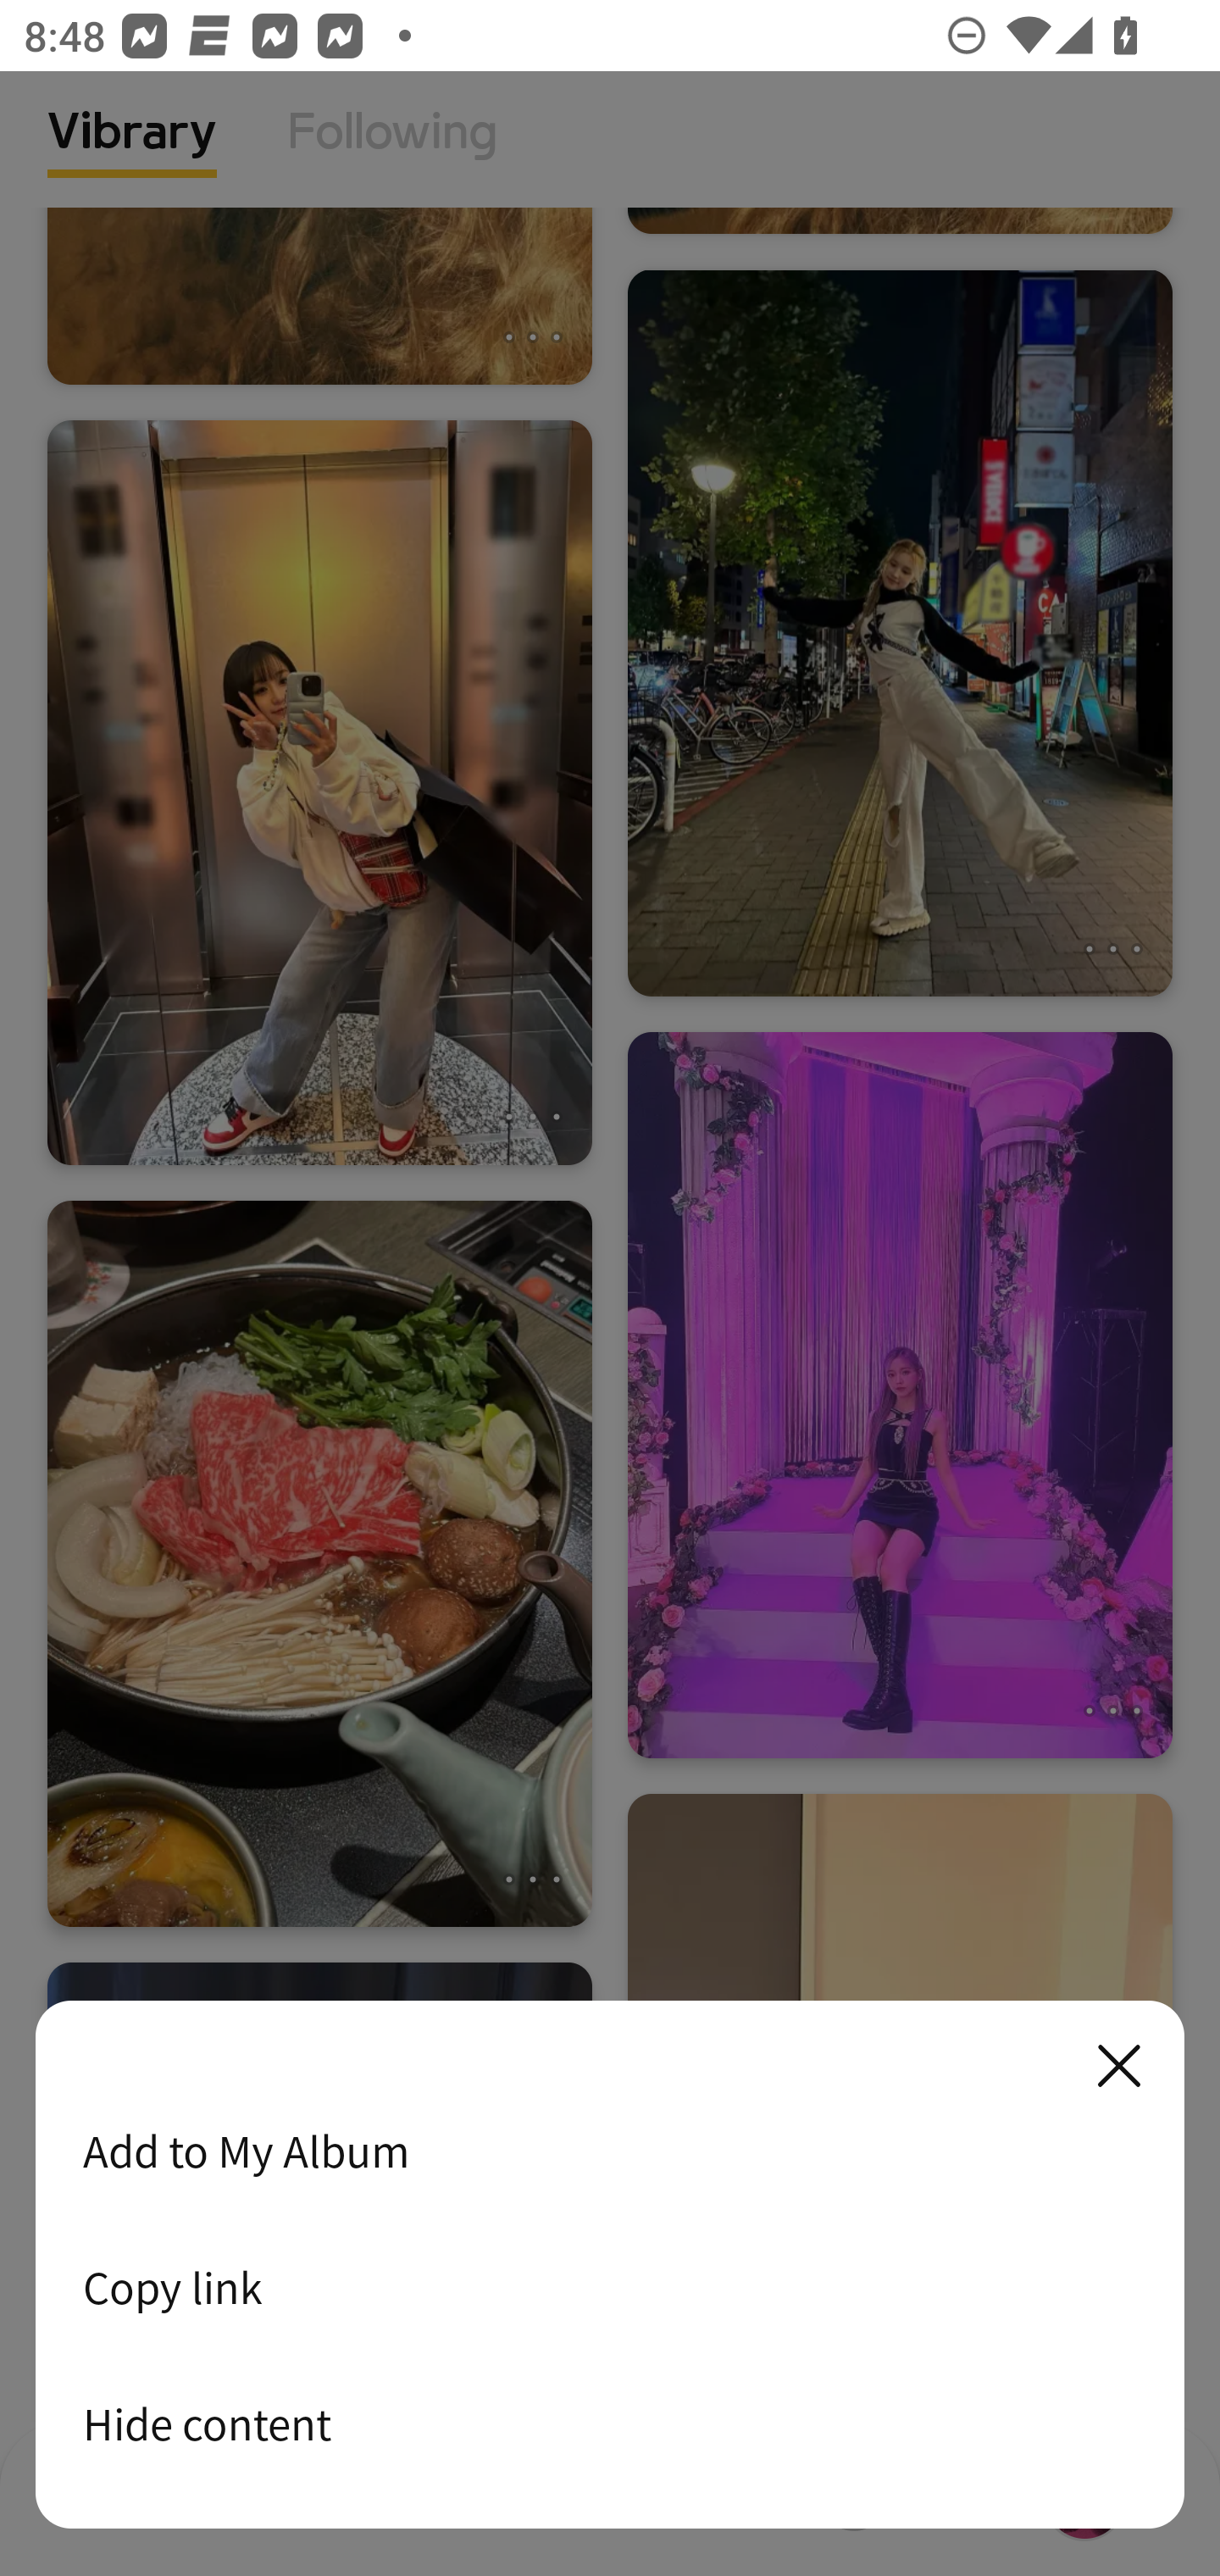 The image size is (1220, 2576). What do you see at coordinates (610, 2423) in the screenshot?
I see `Hide content` at bounding box center [610, 2423].